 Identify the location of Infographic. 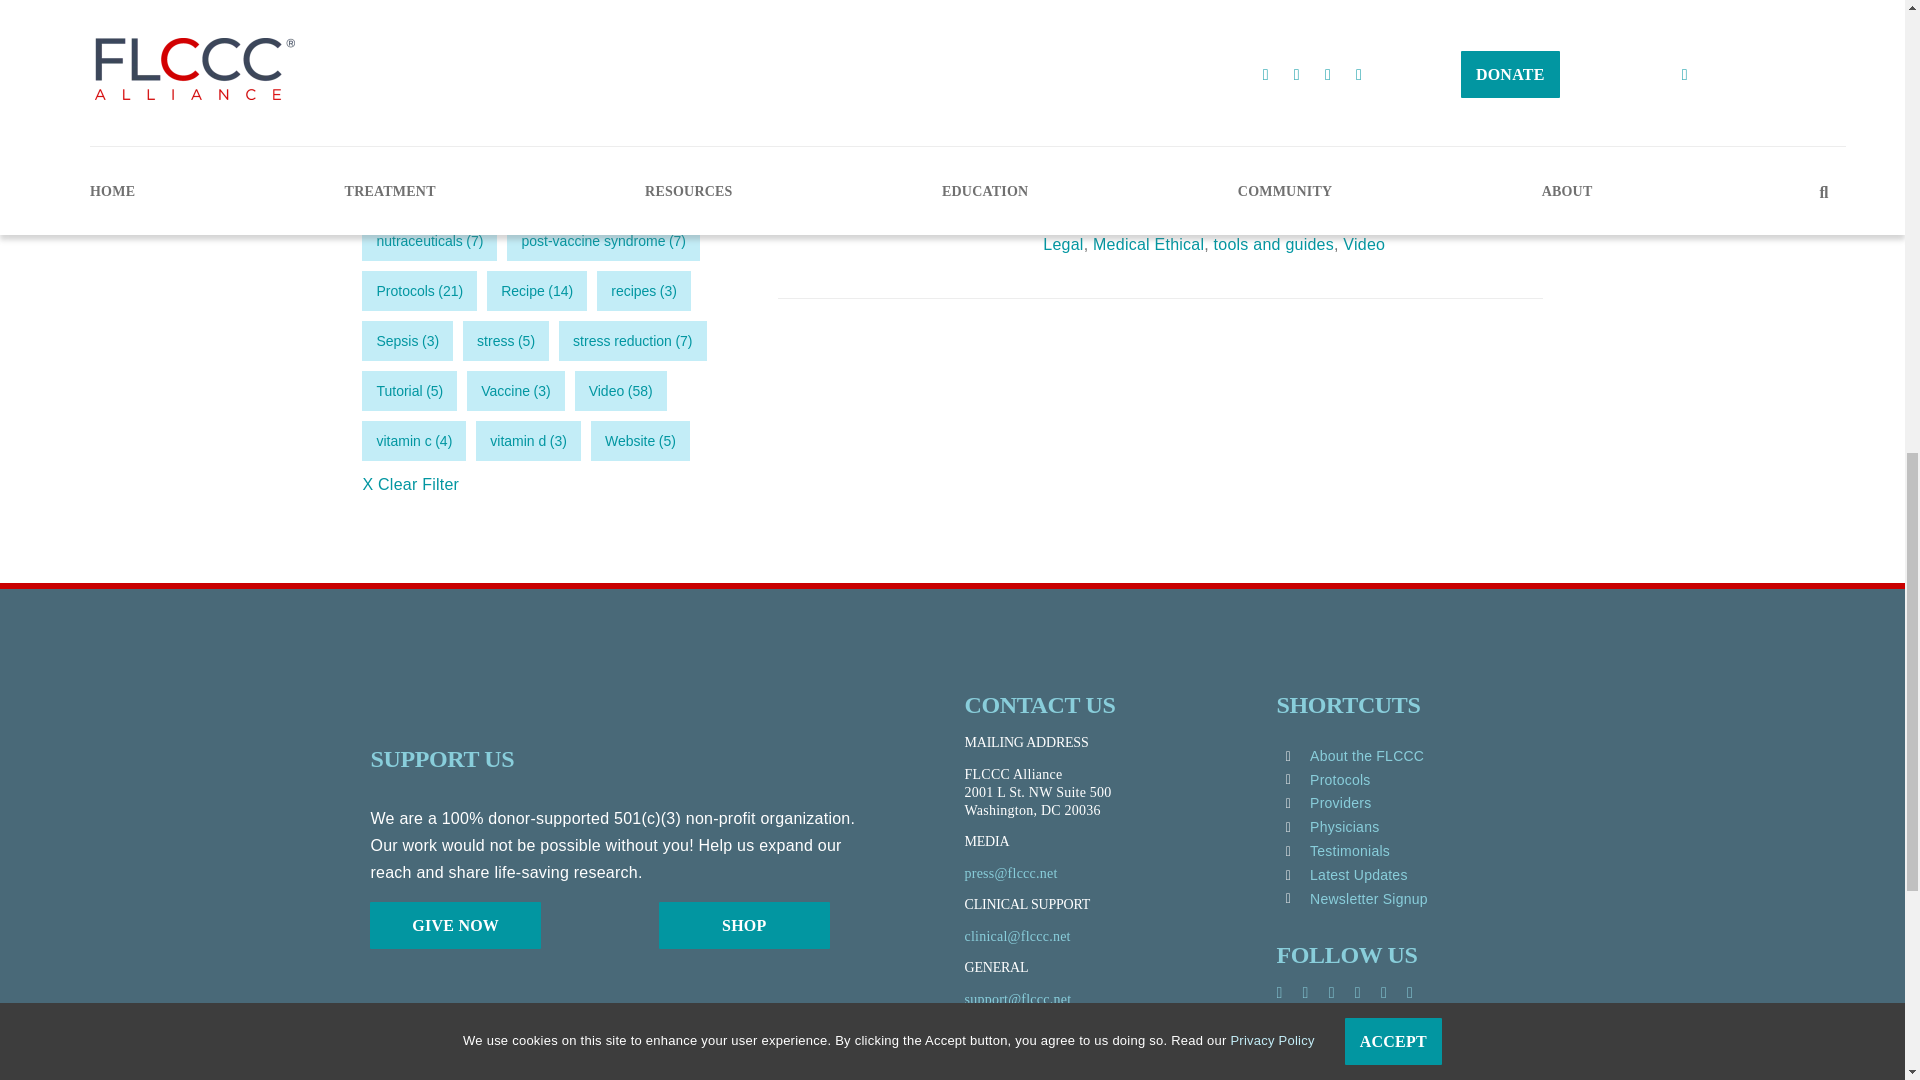
(1379, 217).